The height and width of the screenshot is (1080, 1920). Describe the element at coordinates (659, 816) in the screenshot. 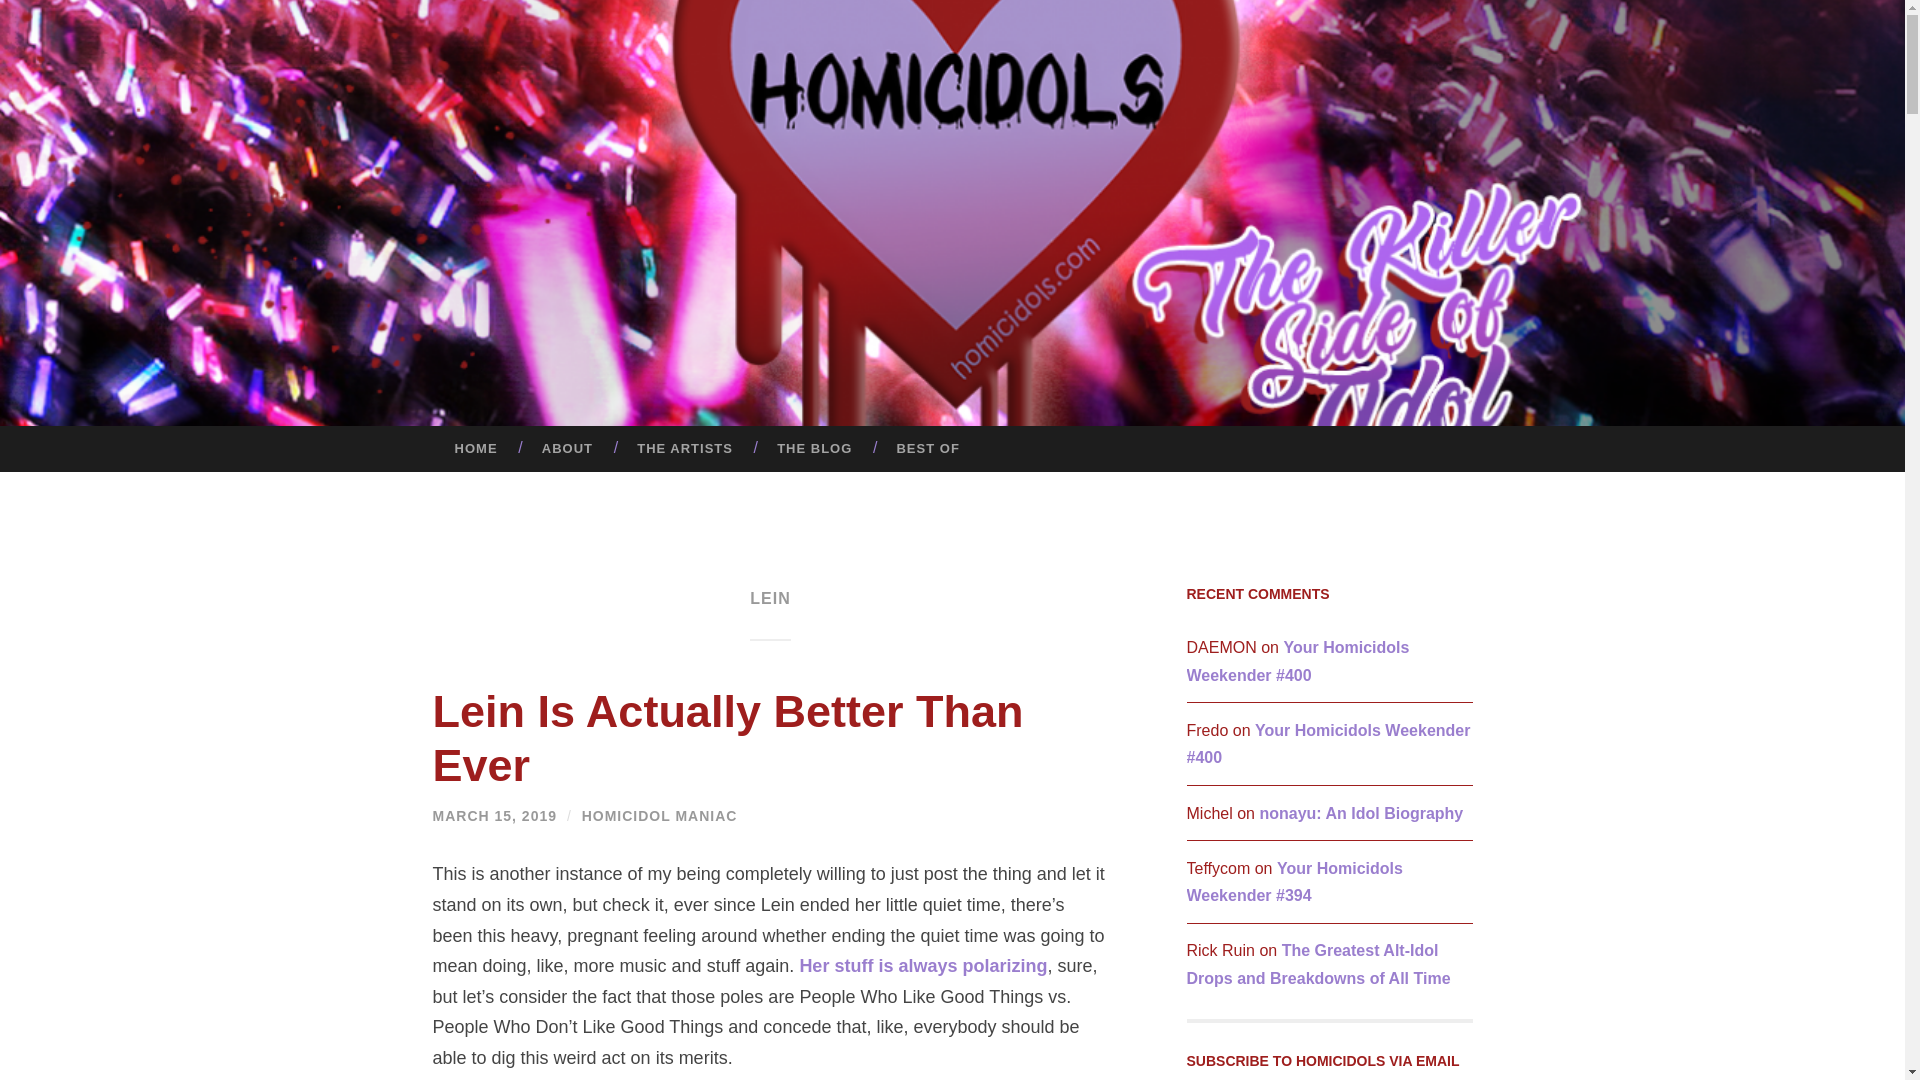

I see `HOMICIDOL MANIAC` at that location.